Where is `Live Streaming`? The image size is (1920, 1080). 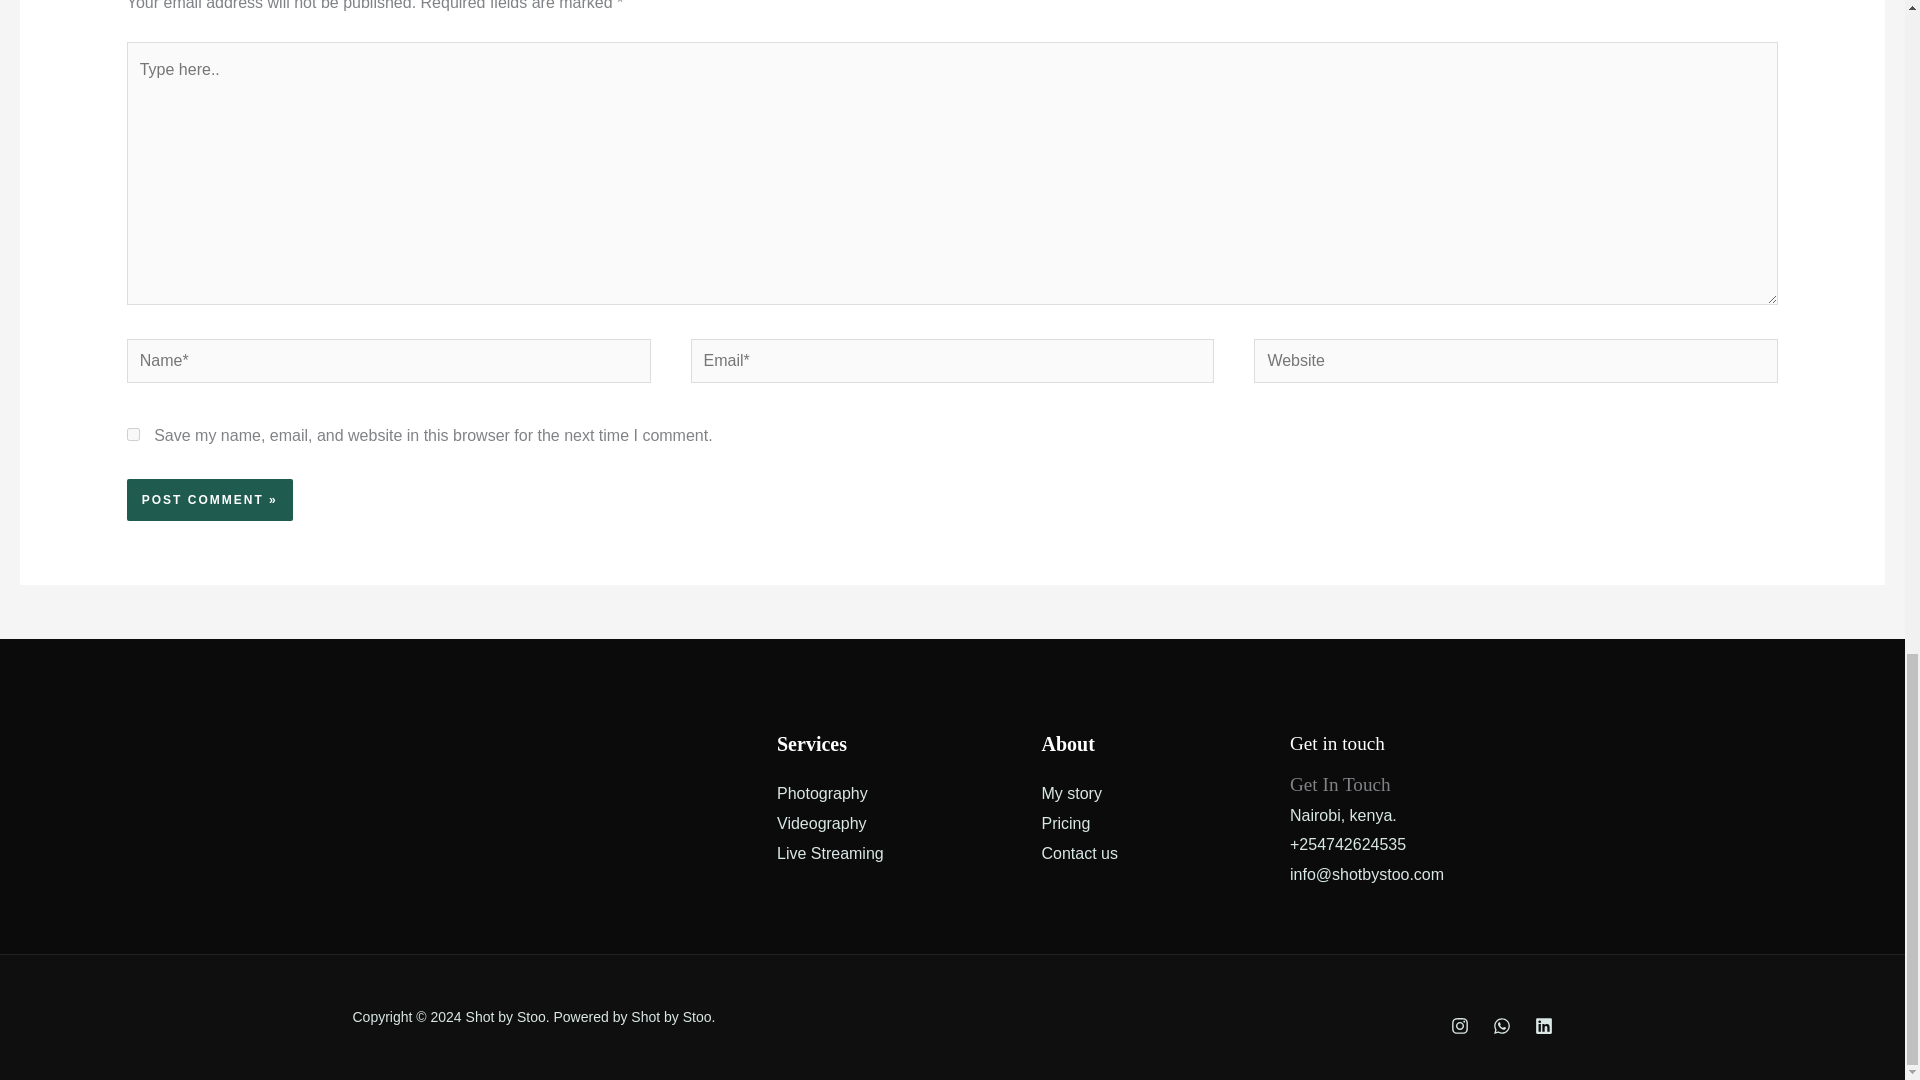 Live Streaming is located at coordinates (830, 852).